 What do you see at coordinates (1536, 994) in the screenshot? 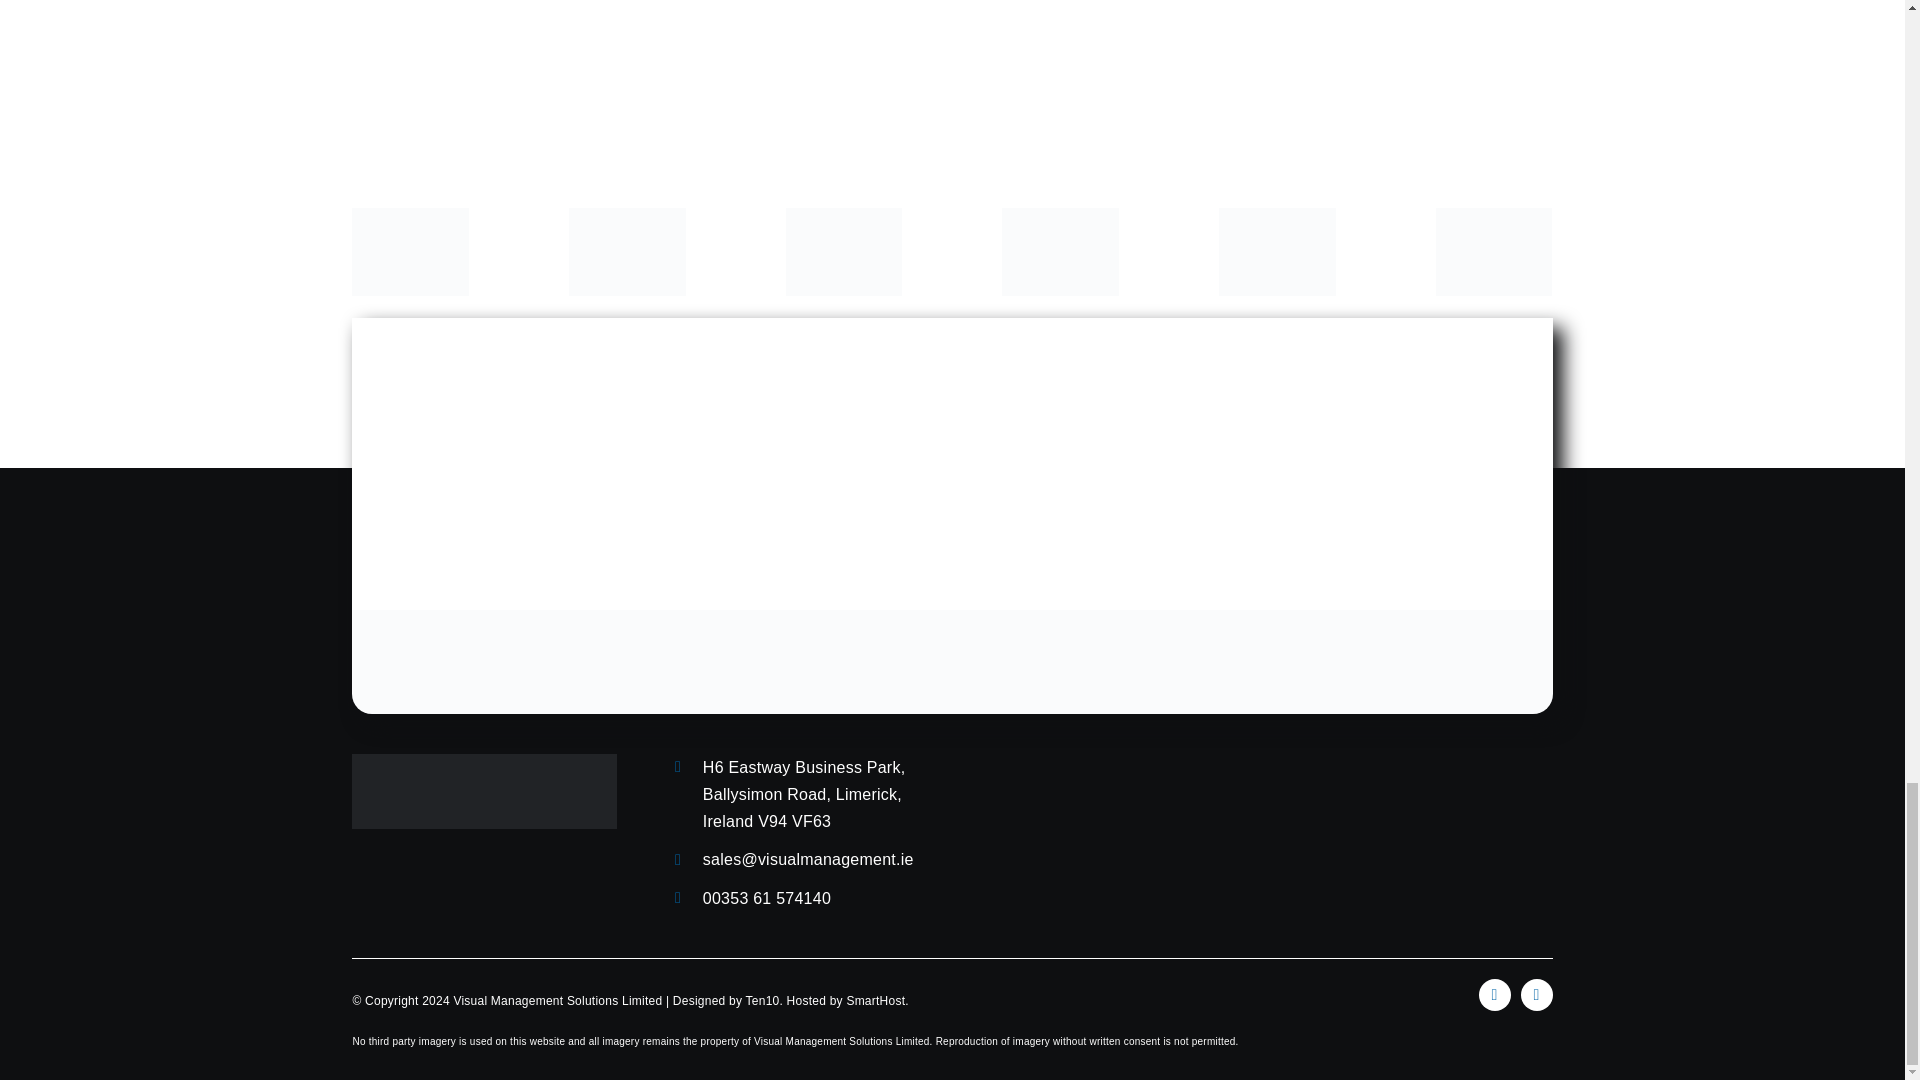
I see `Email` at bounding box center [1536, 994].